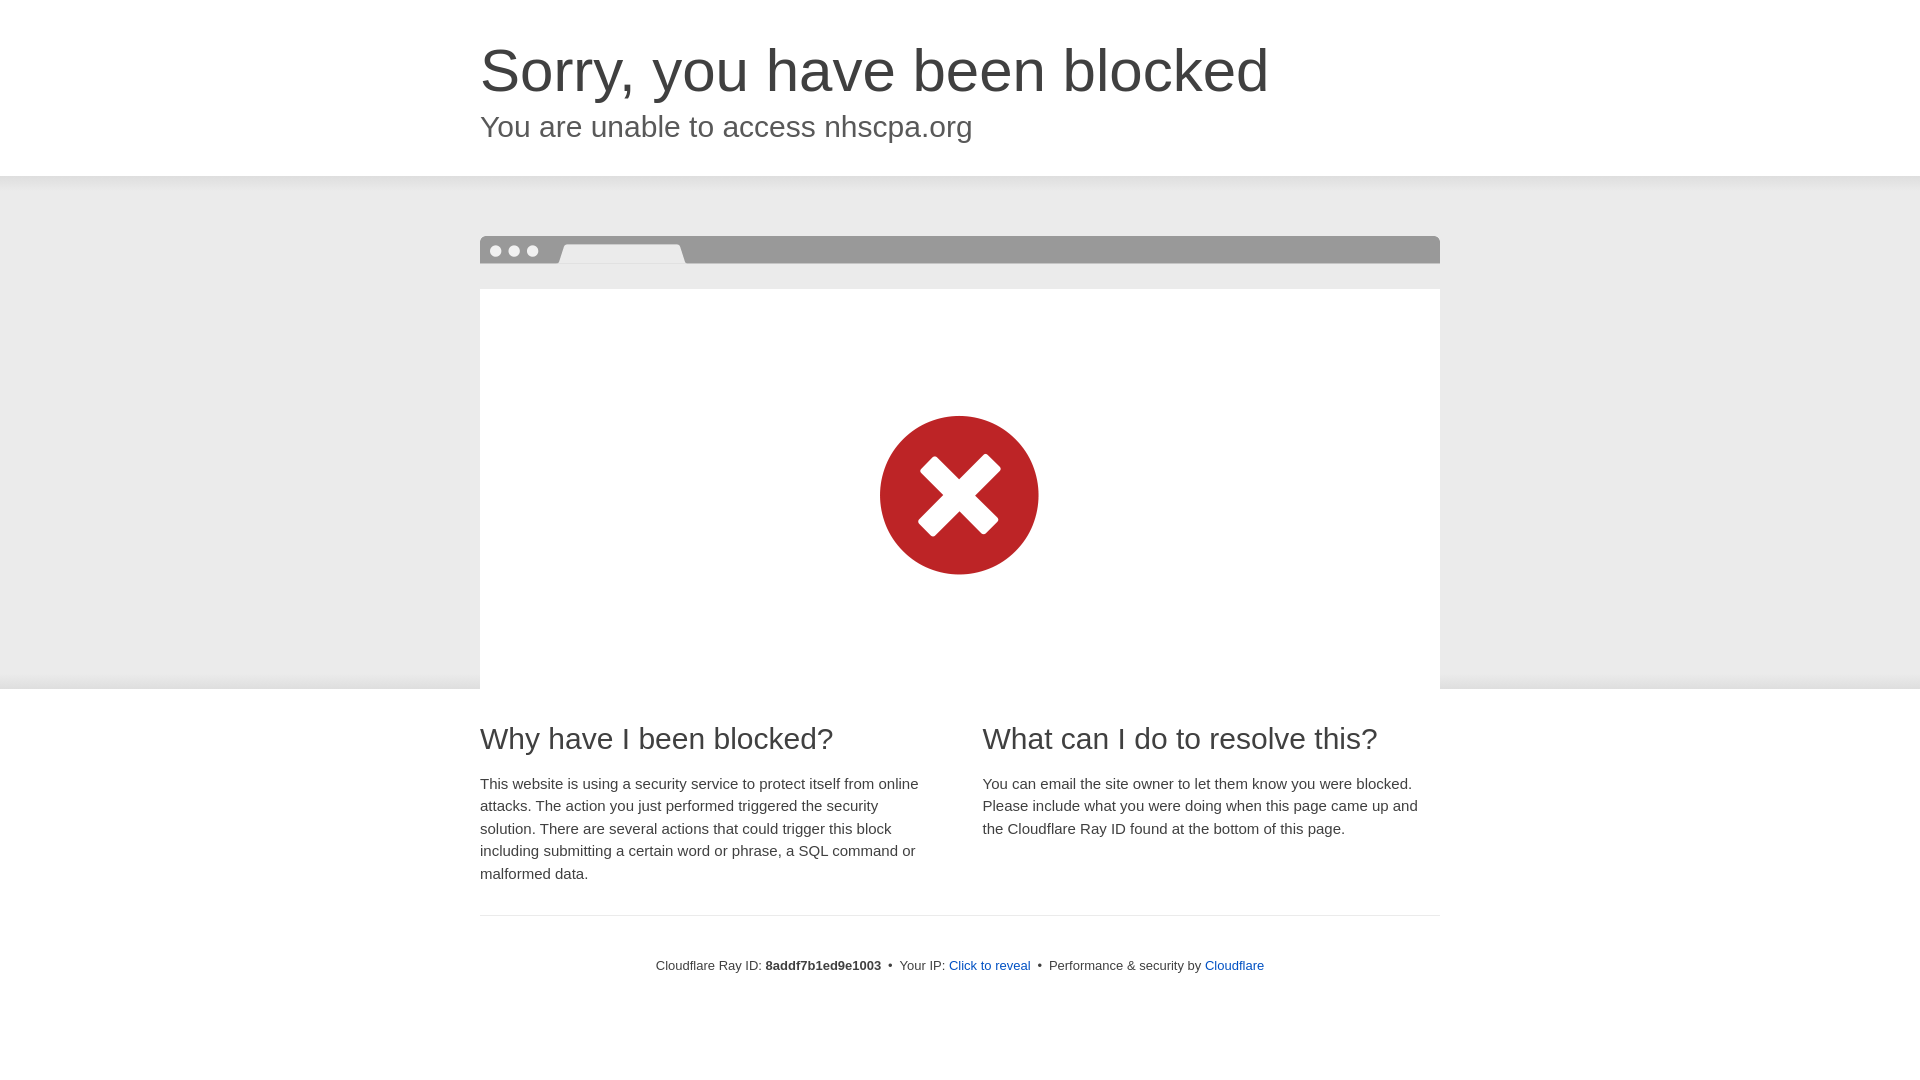  What do you see at coordinates (990, 966) in the screenshot?
I see `Click to reveal` at bounding box center [990, 966].